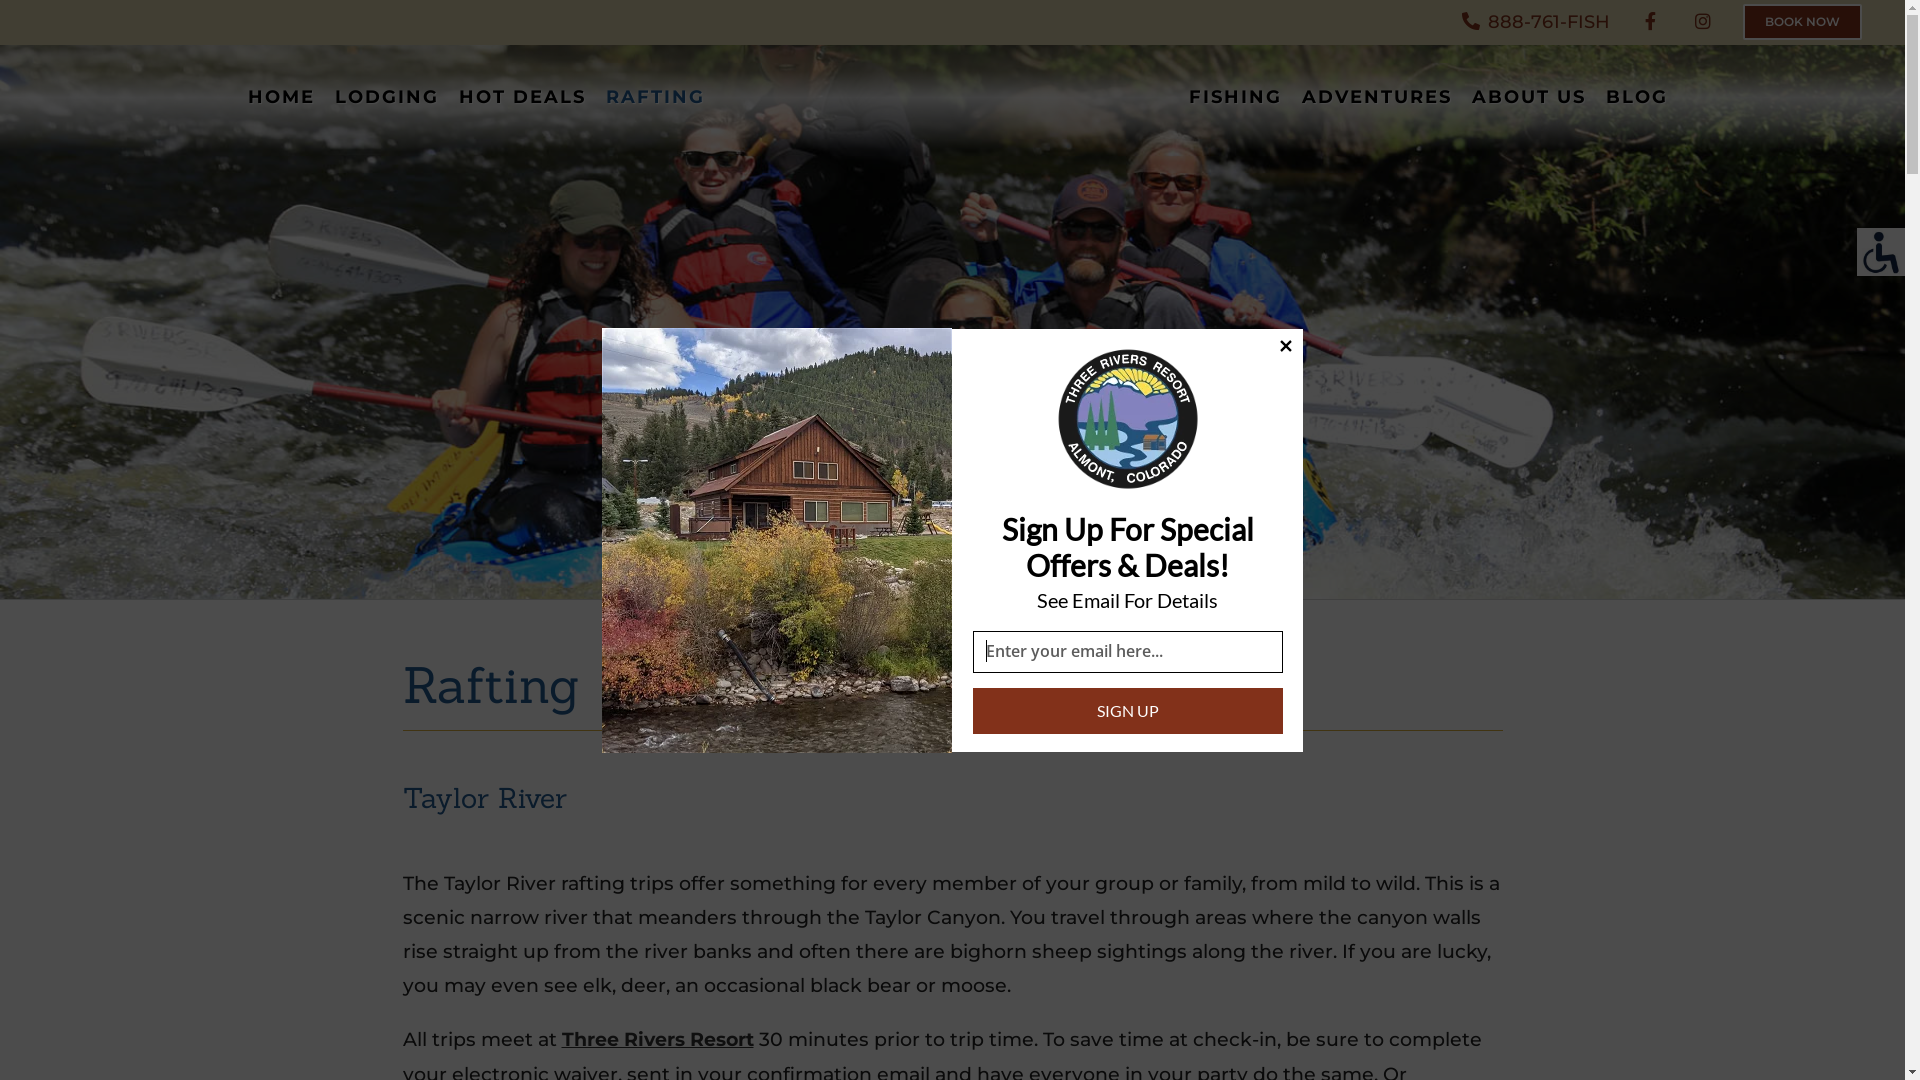  I want to click on Three Rivers Resort, so click(658, 1040).